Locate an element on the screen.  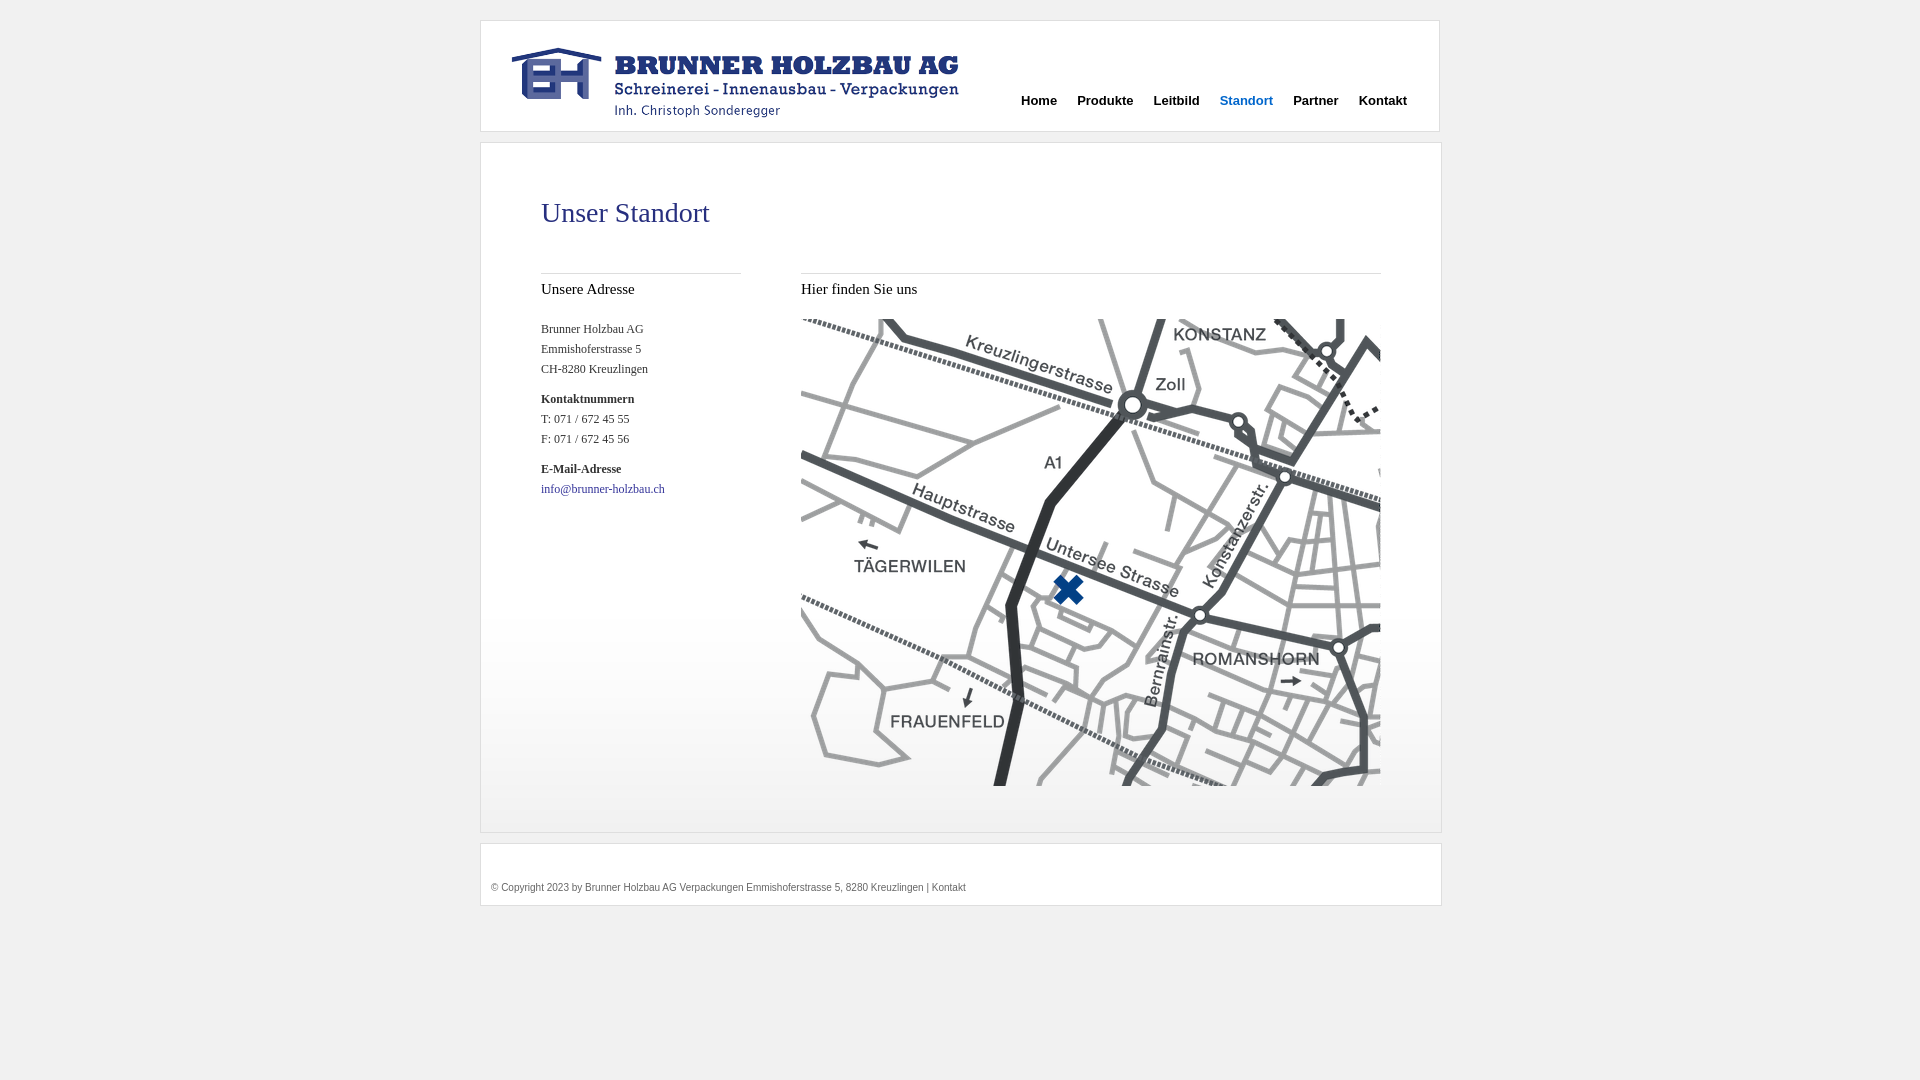
Produkte is located at coordinates (1105, 101).